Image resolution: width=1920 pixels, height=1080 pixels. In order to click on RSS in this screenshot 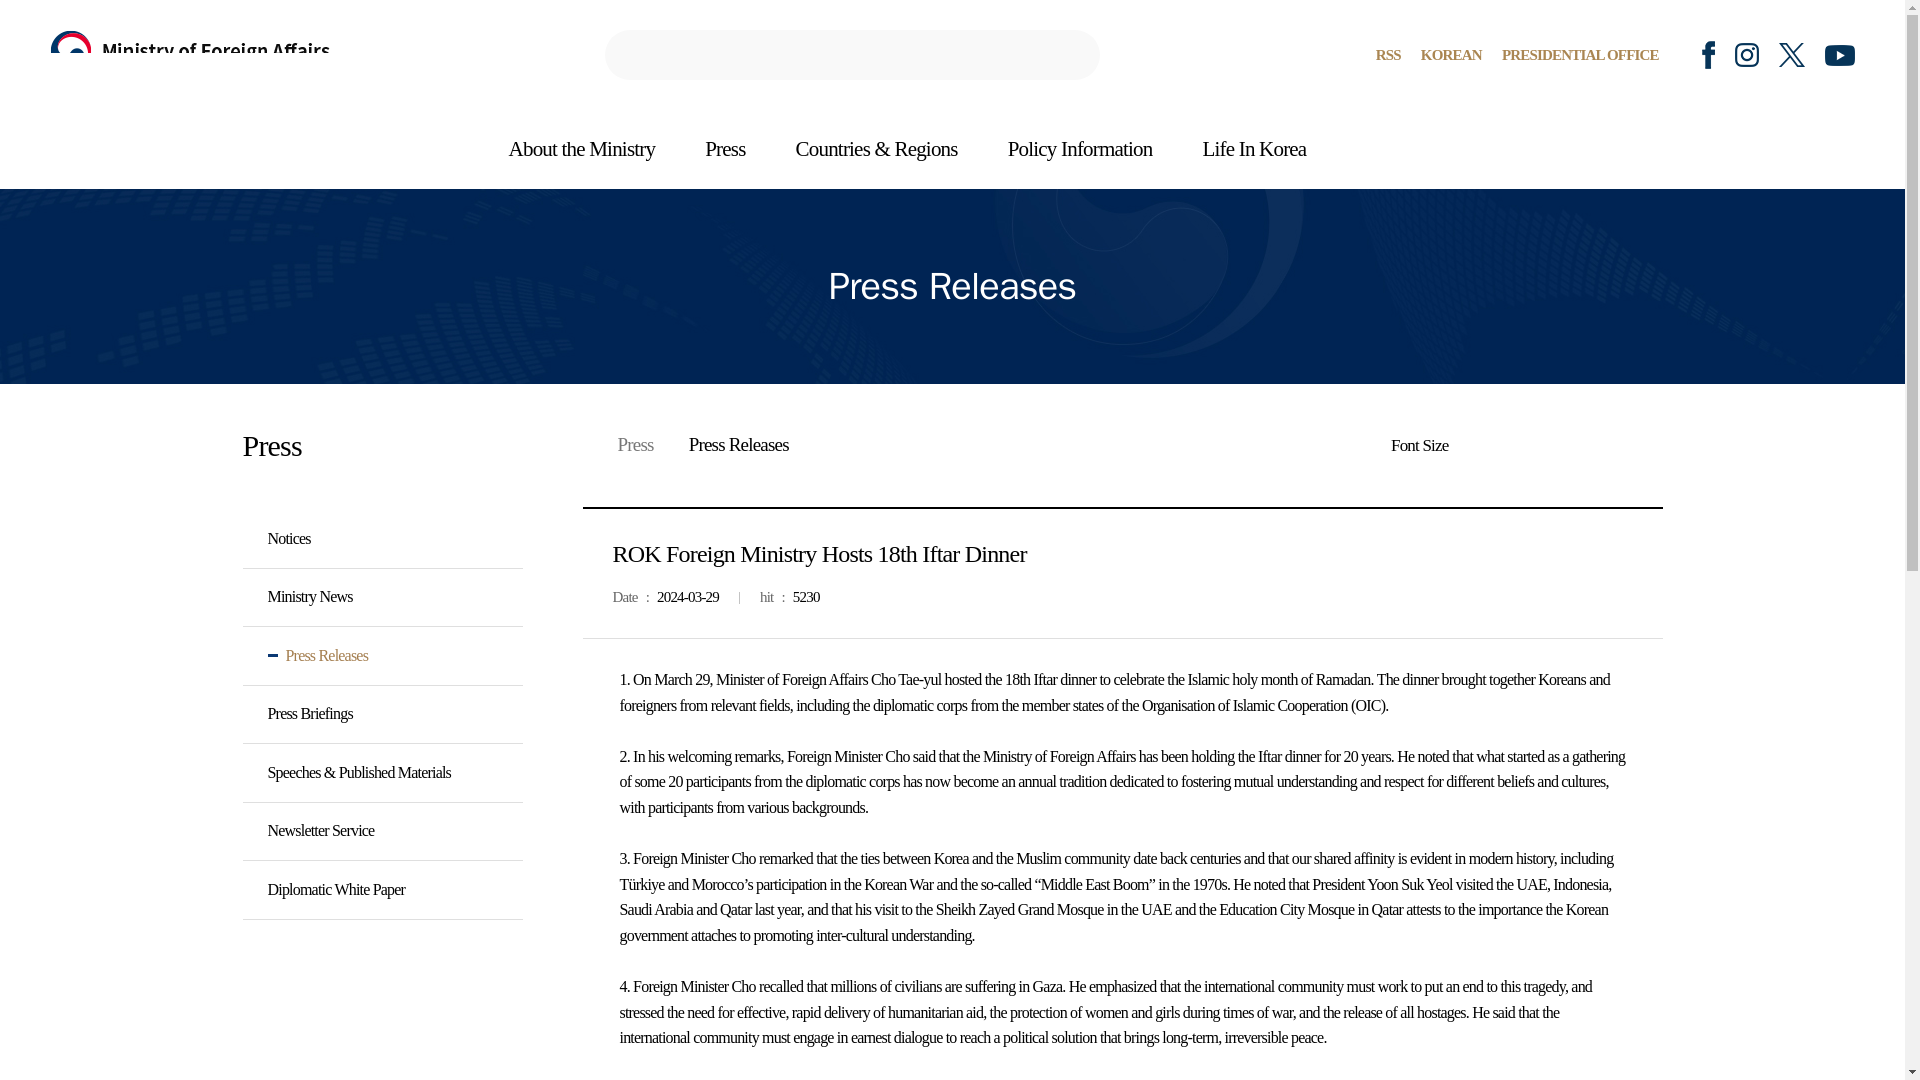, I will do `click(1388, 54)`.